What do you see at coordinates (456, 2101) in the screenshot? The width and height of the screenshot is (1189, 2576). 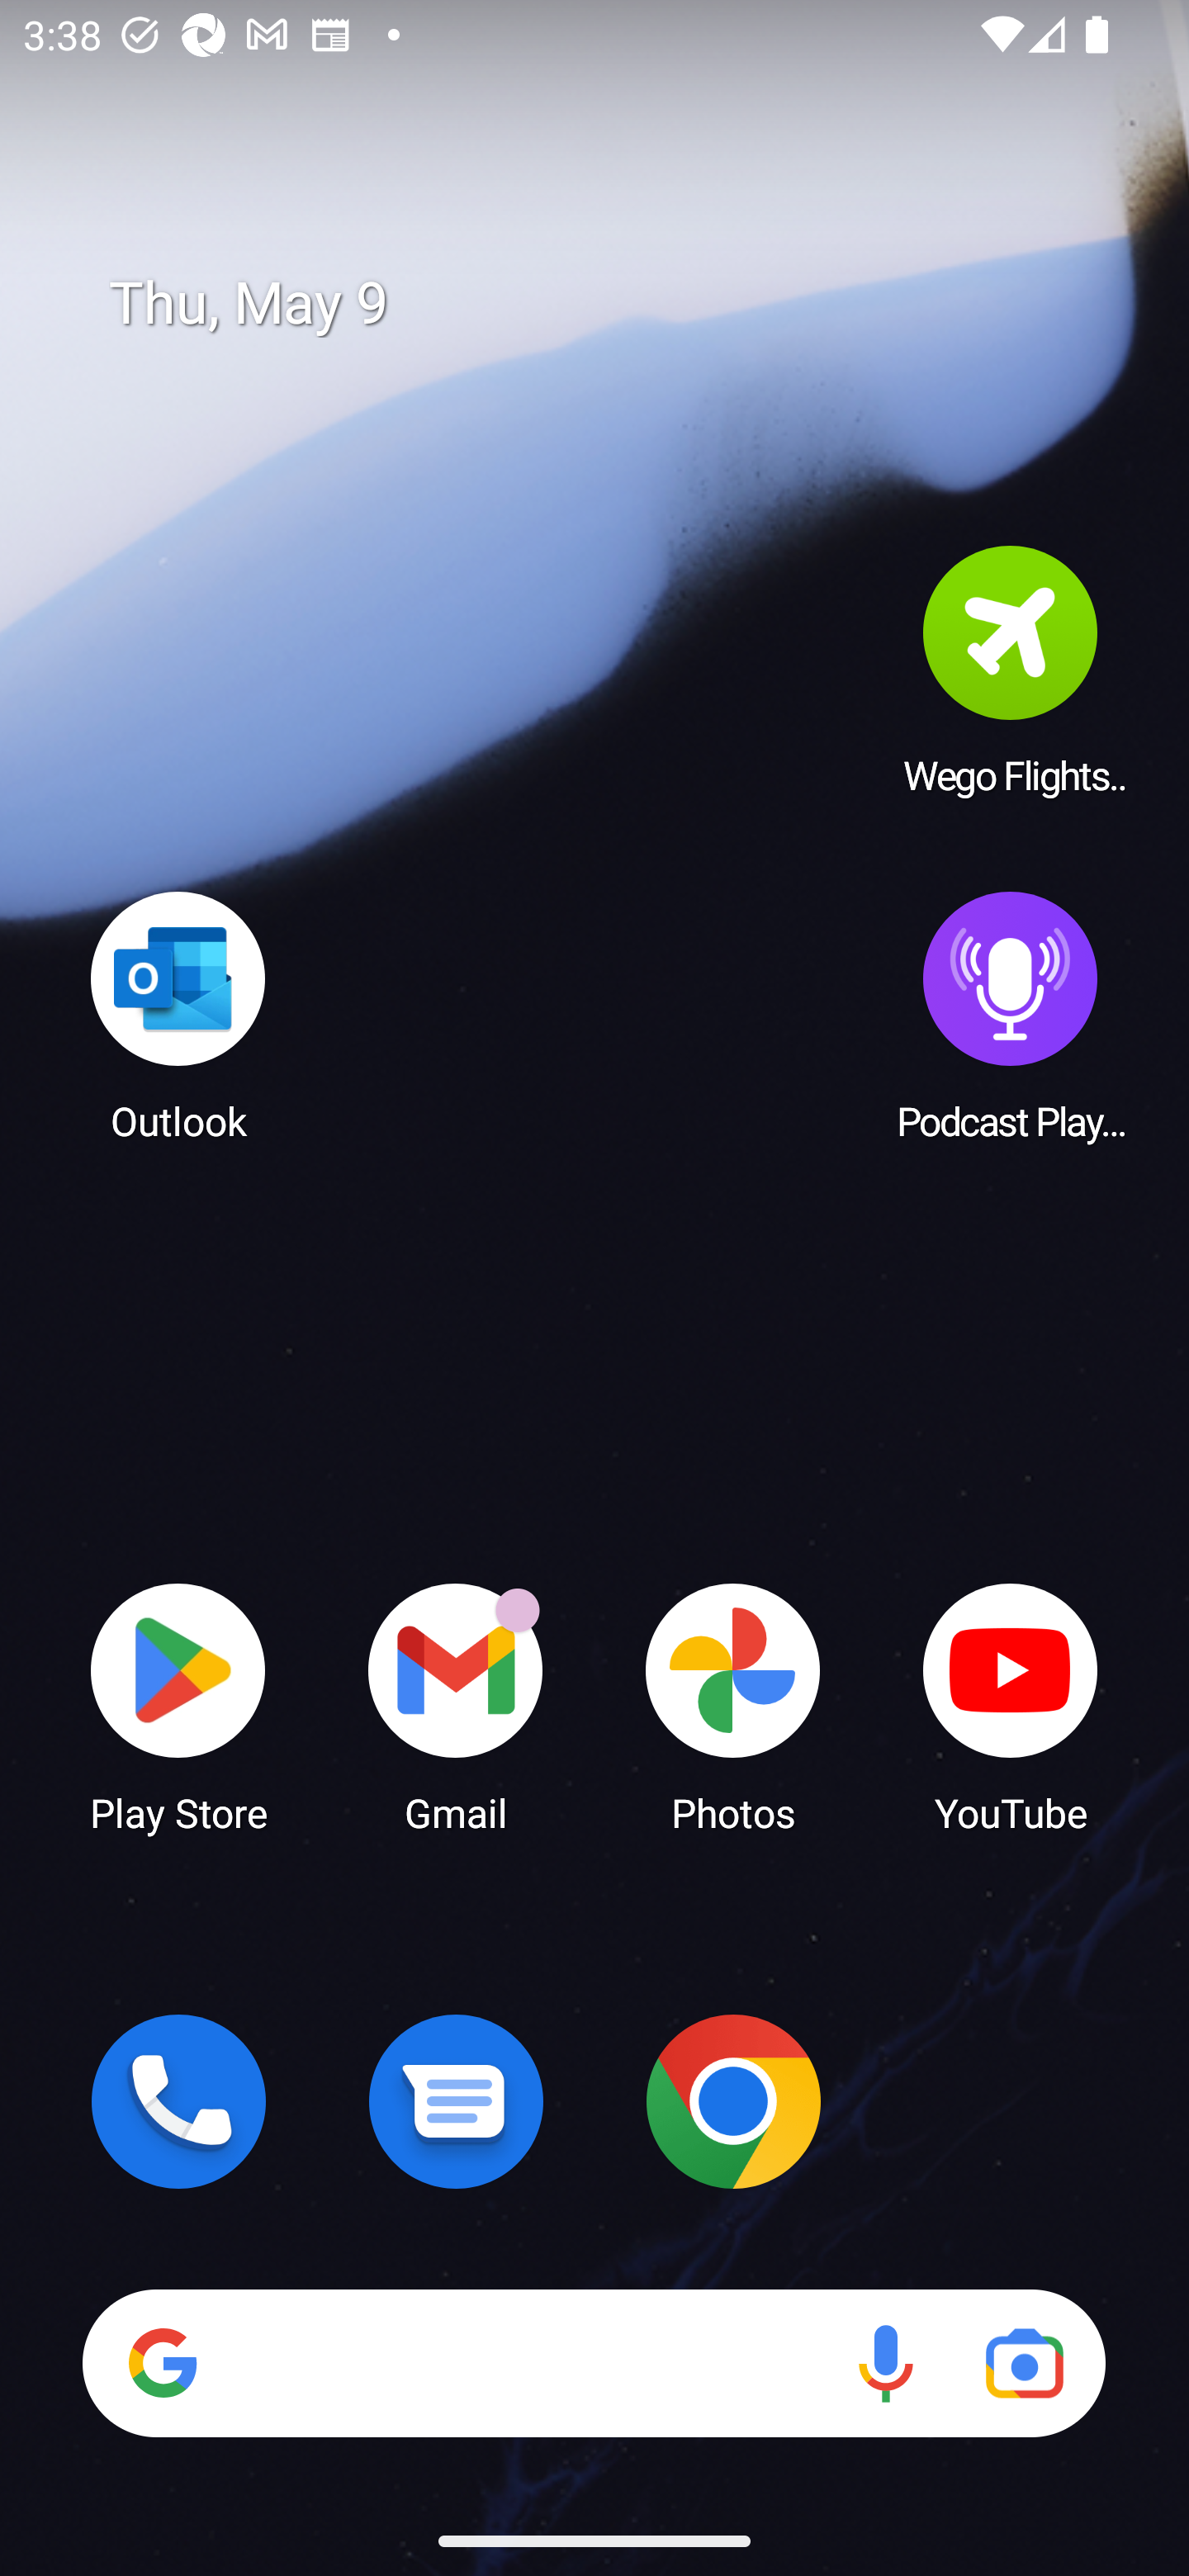 I see `Messages` at bounding box center [456, 2101].